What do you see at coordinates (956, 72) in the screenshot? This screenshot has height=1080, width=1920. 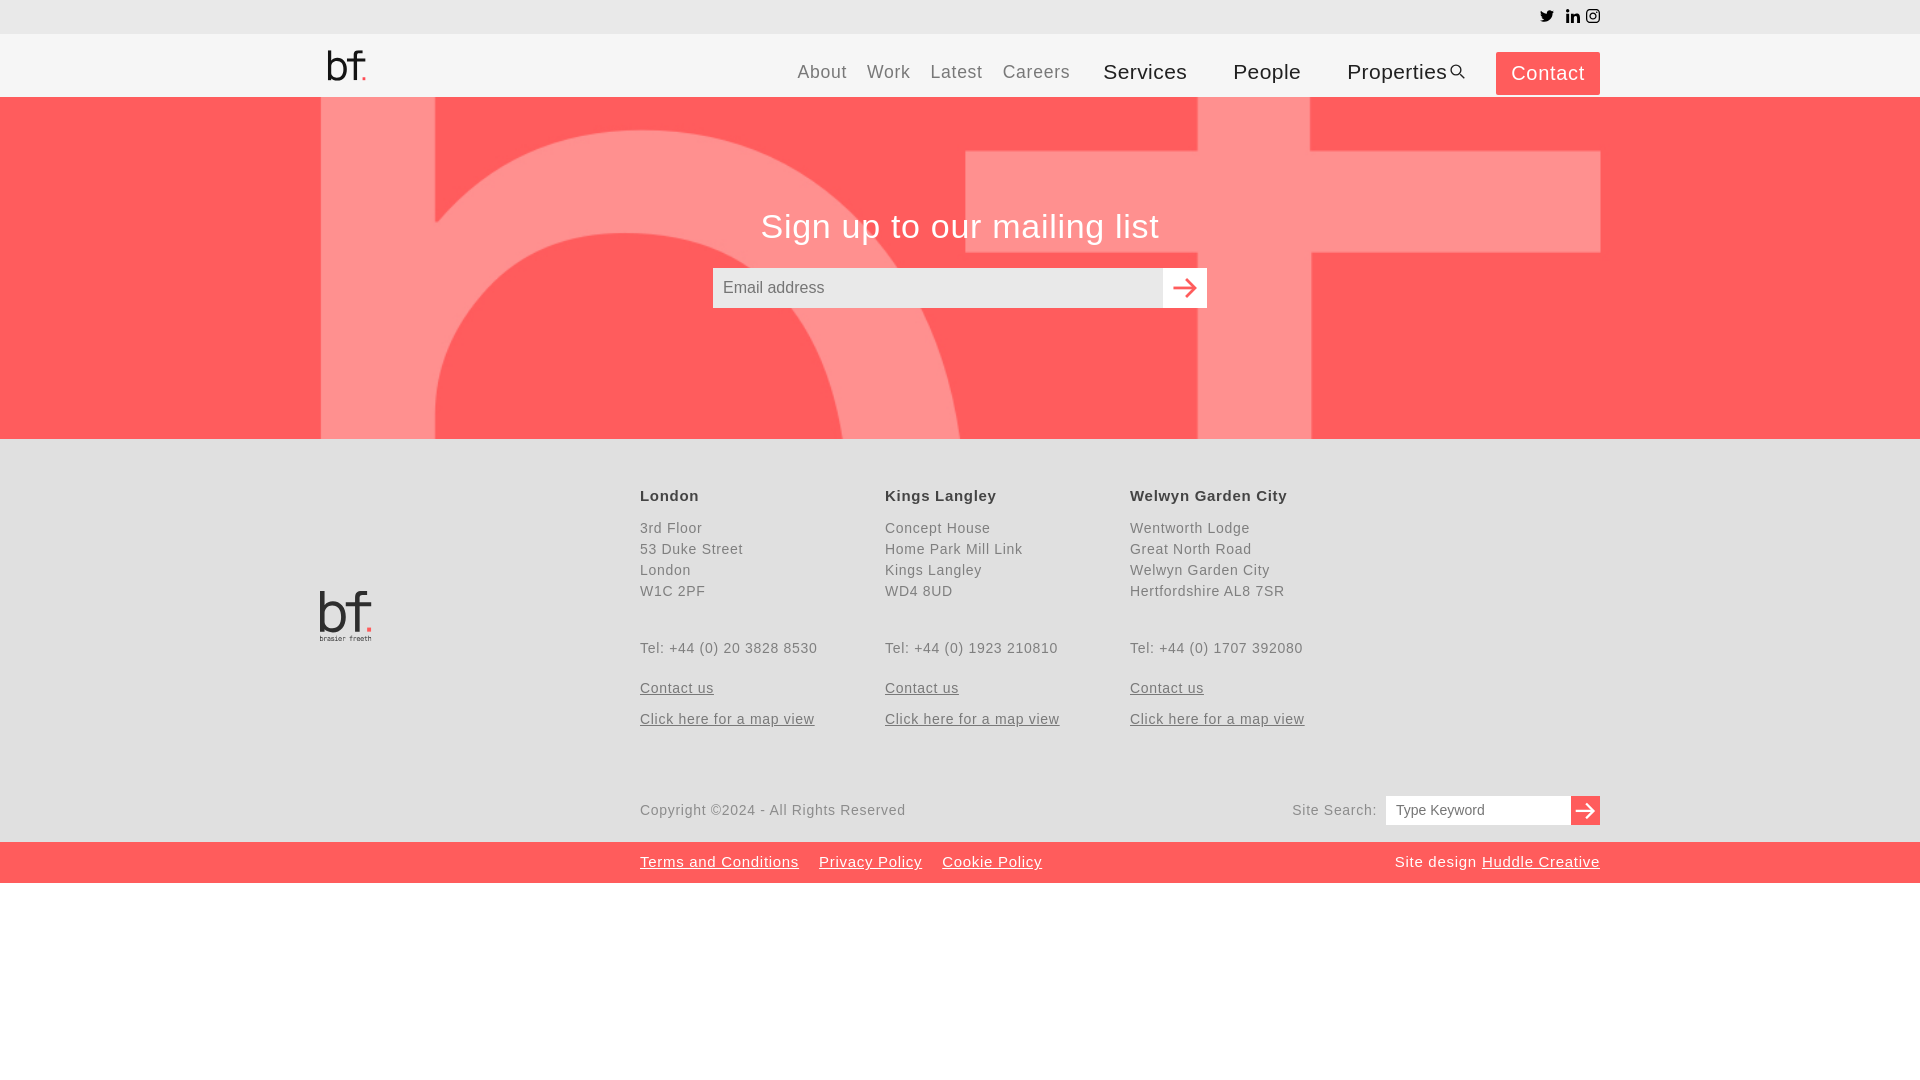 I see `Latest` at bounding box center [956, 72].